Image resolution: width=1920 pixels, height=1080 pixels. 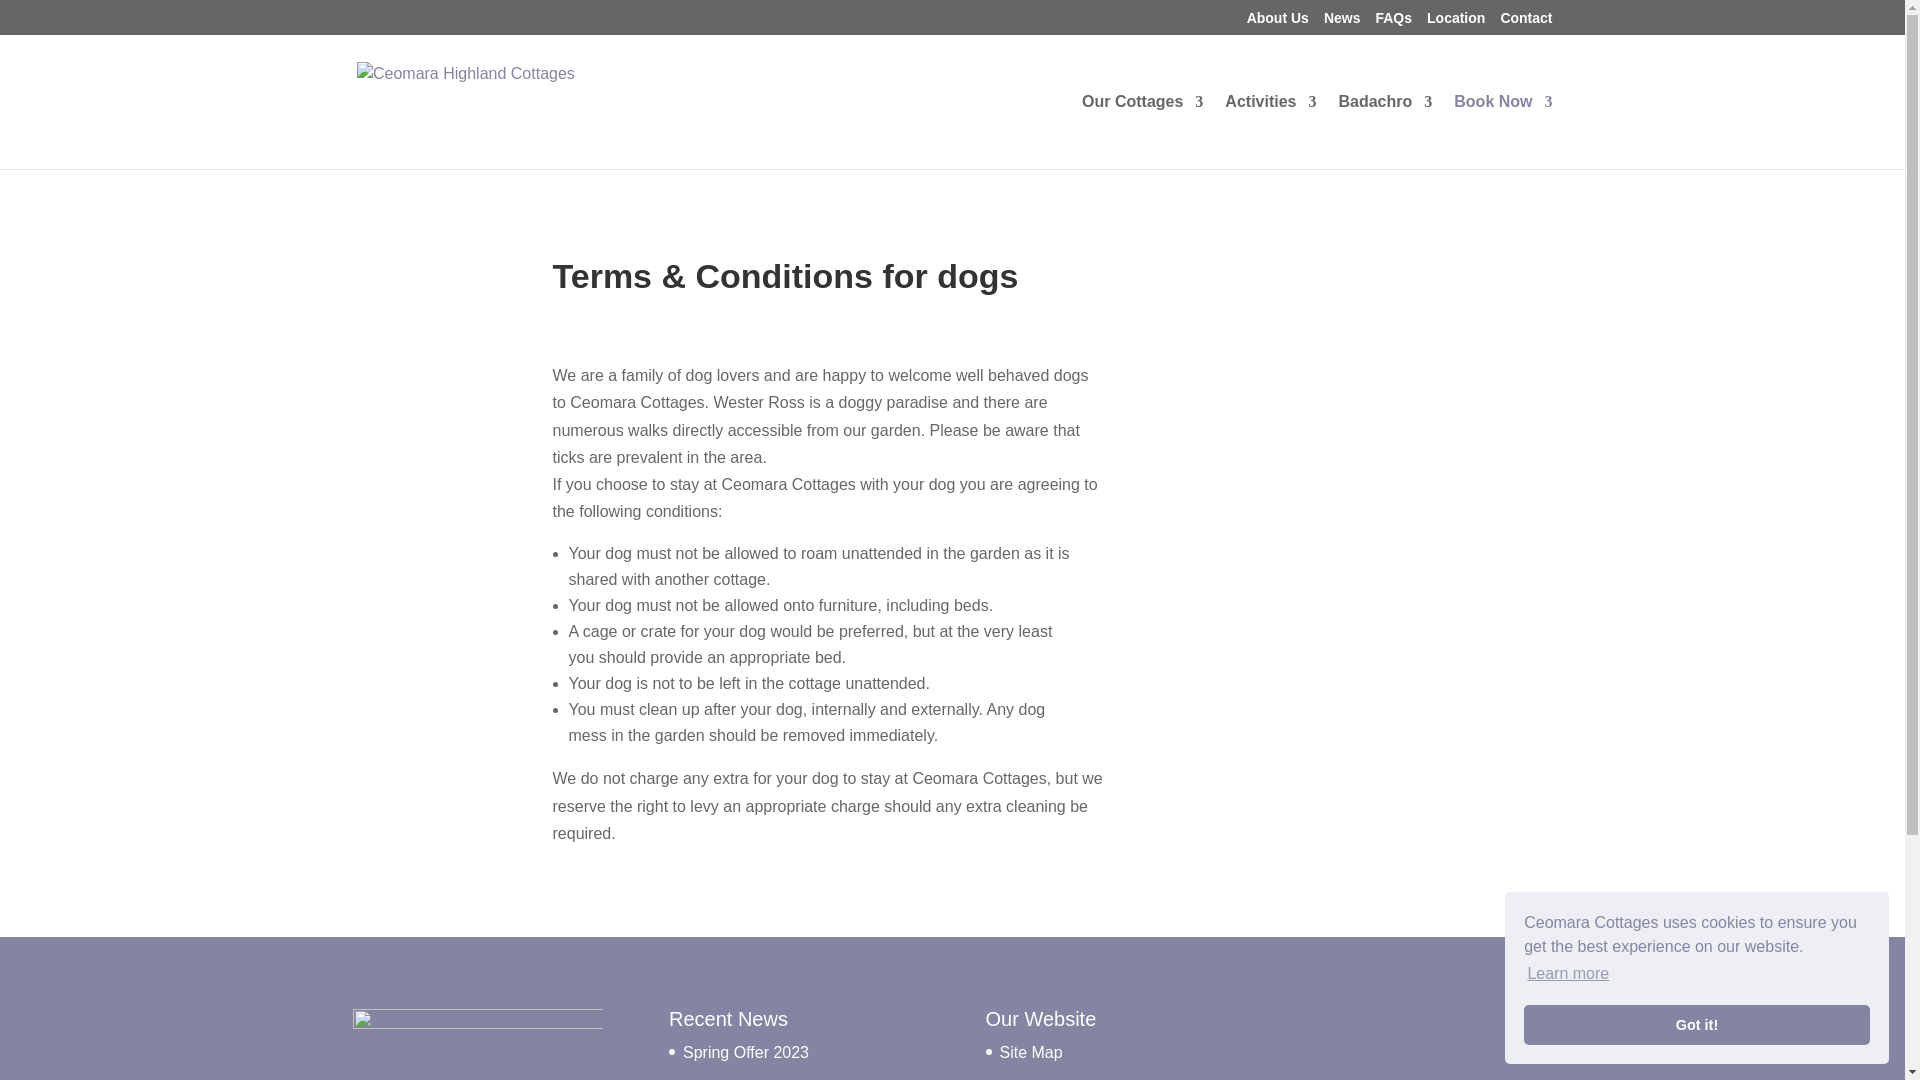 I want to click on Badachro, so click(x=1385, y=126).